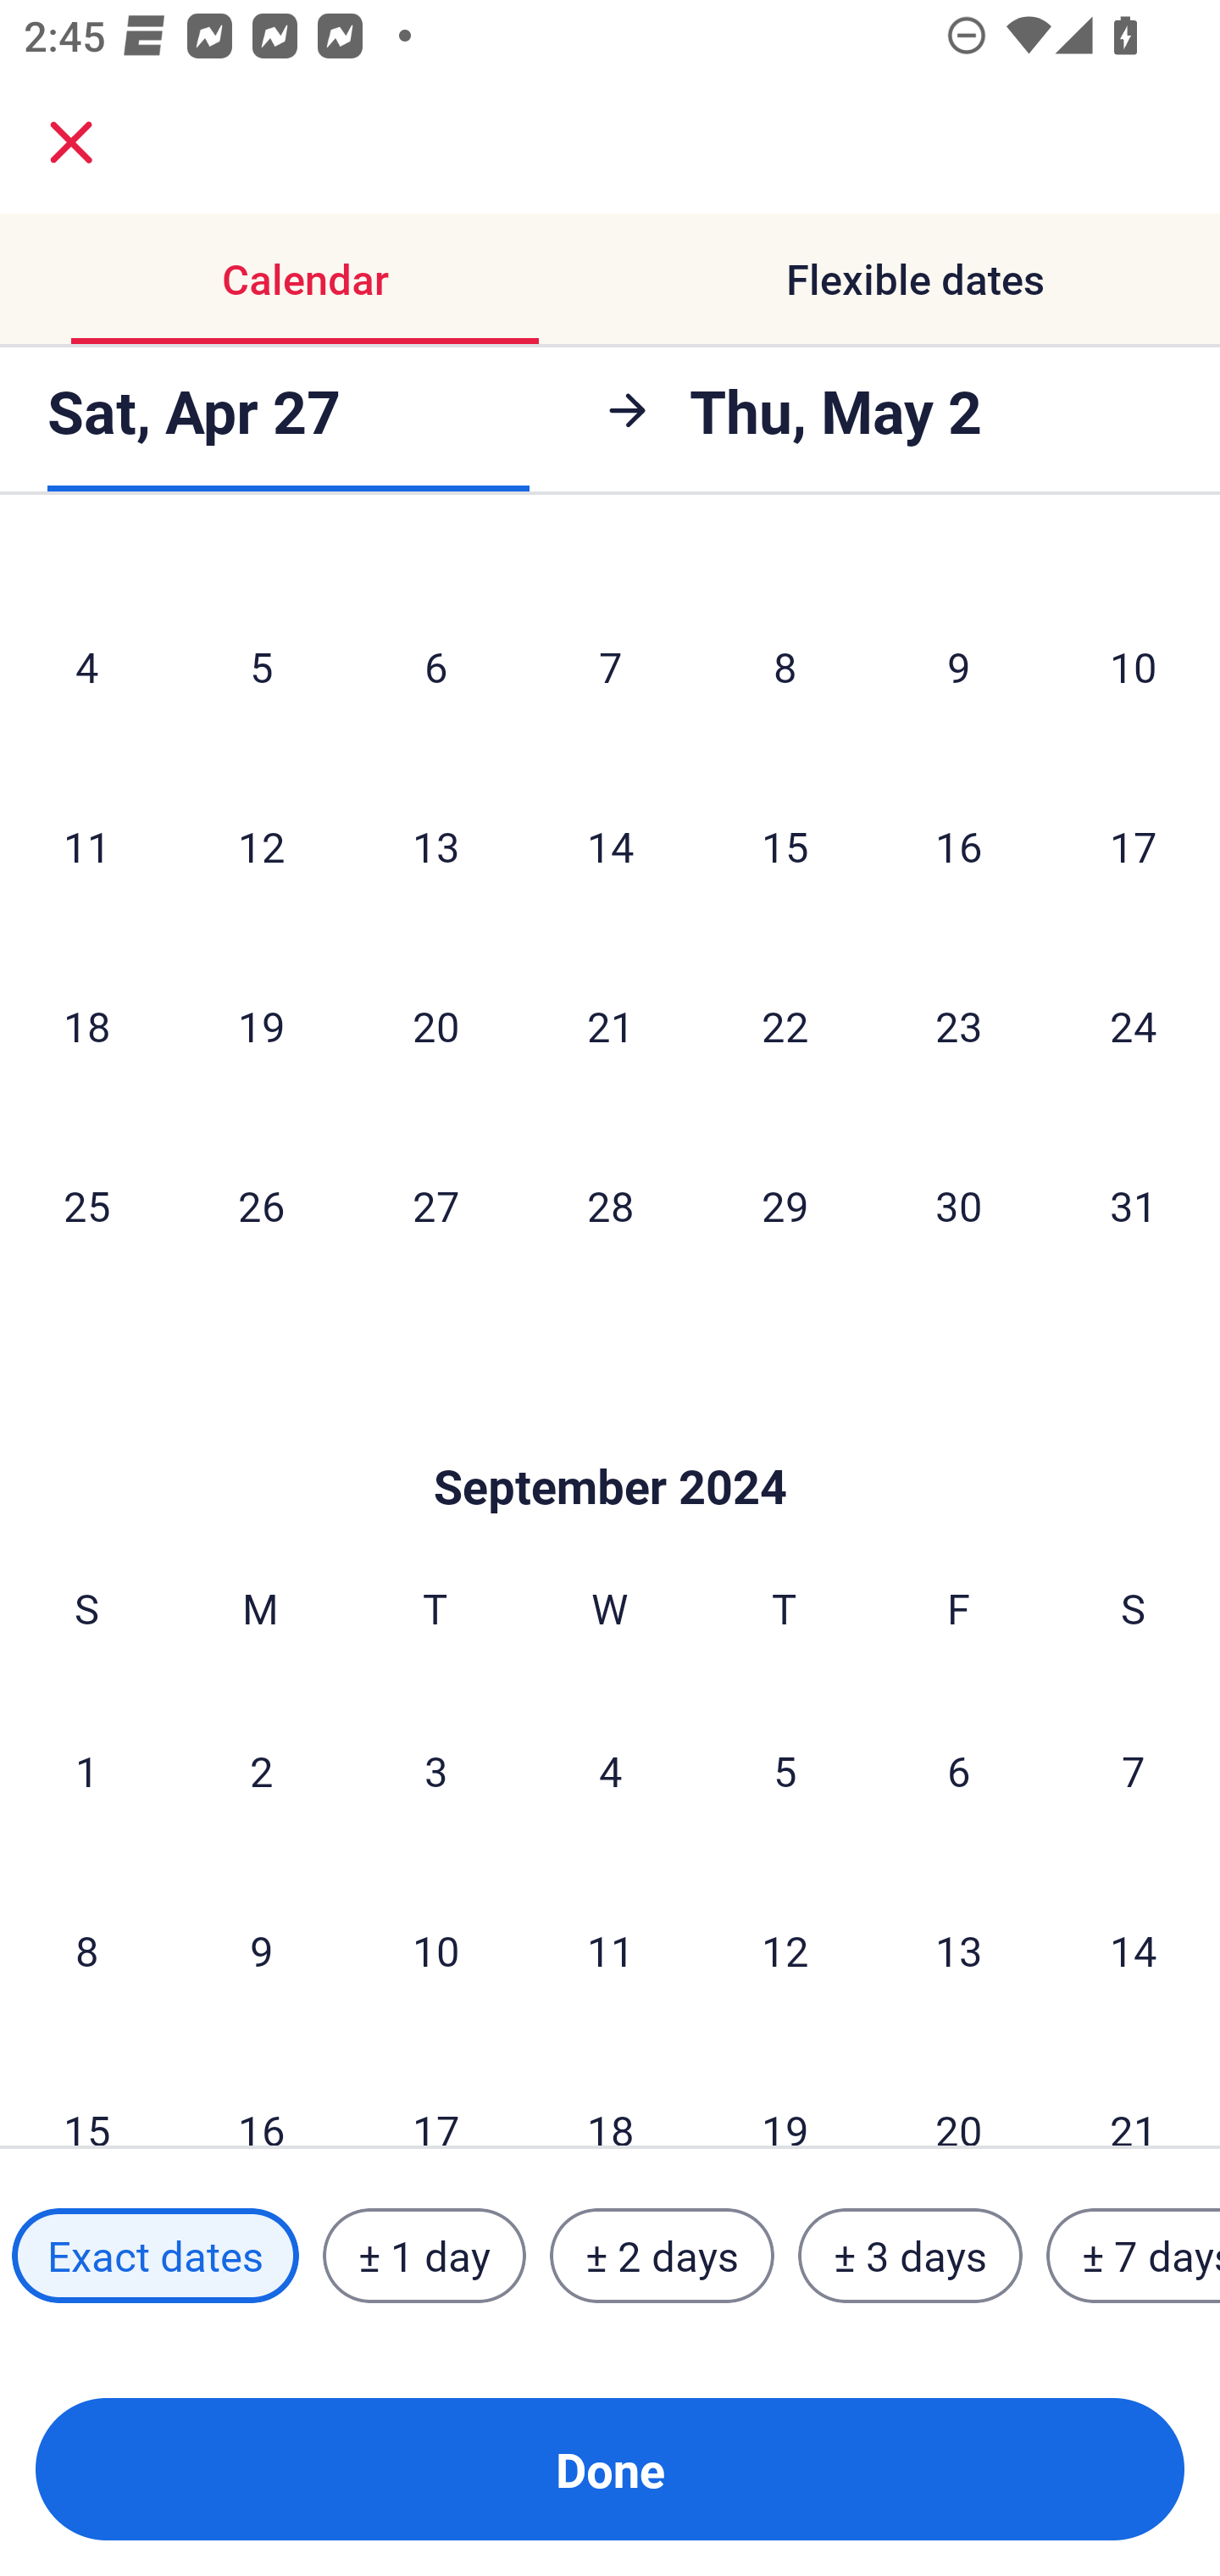 The height and width of the screenshot is (2576, 1220). Describe the element at coordinates (610, 1435) in the screenshot. I see `Skip to Done` at that location.